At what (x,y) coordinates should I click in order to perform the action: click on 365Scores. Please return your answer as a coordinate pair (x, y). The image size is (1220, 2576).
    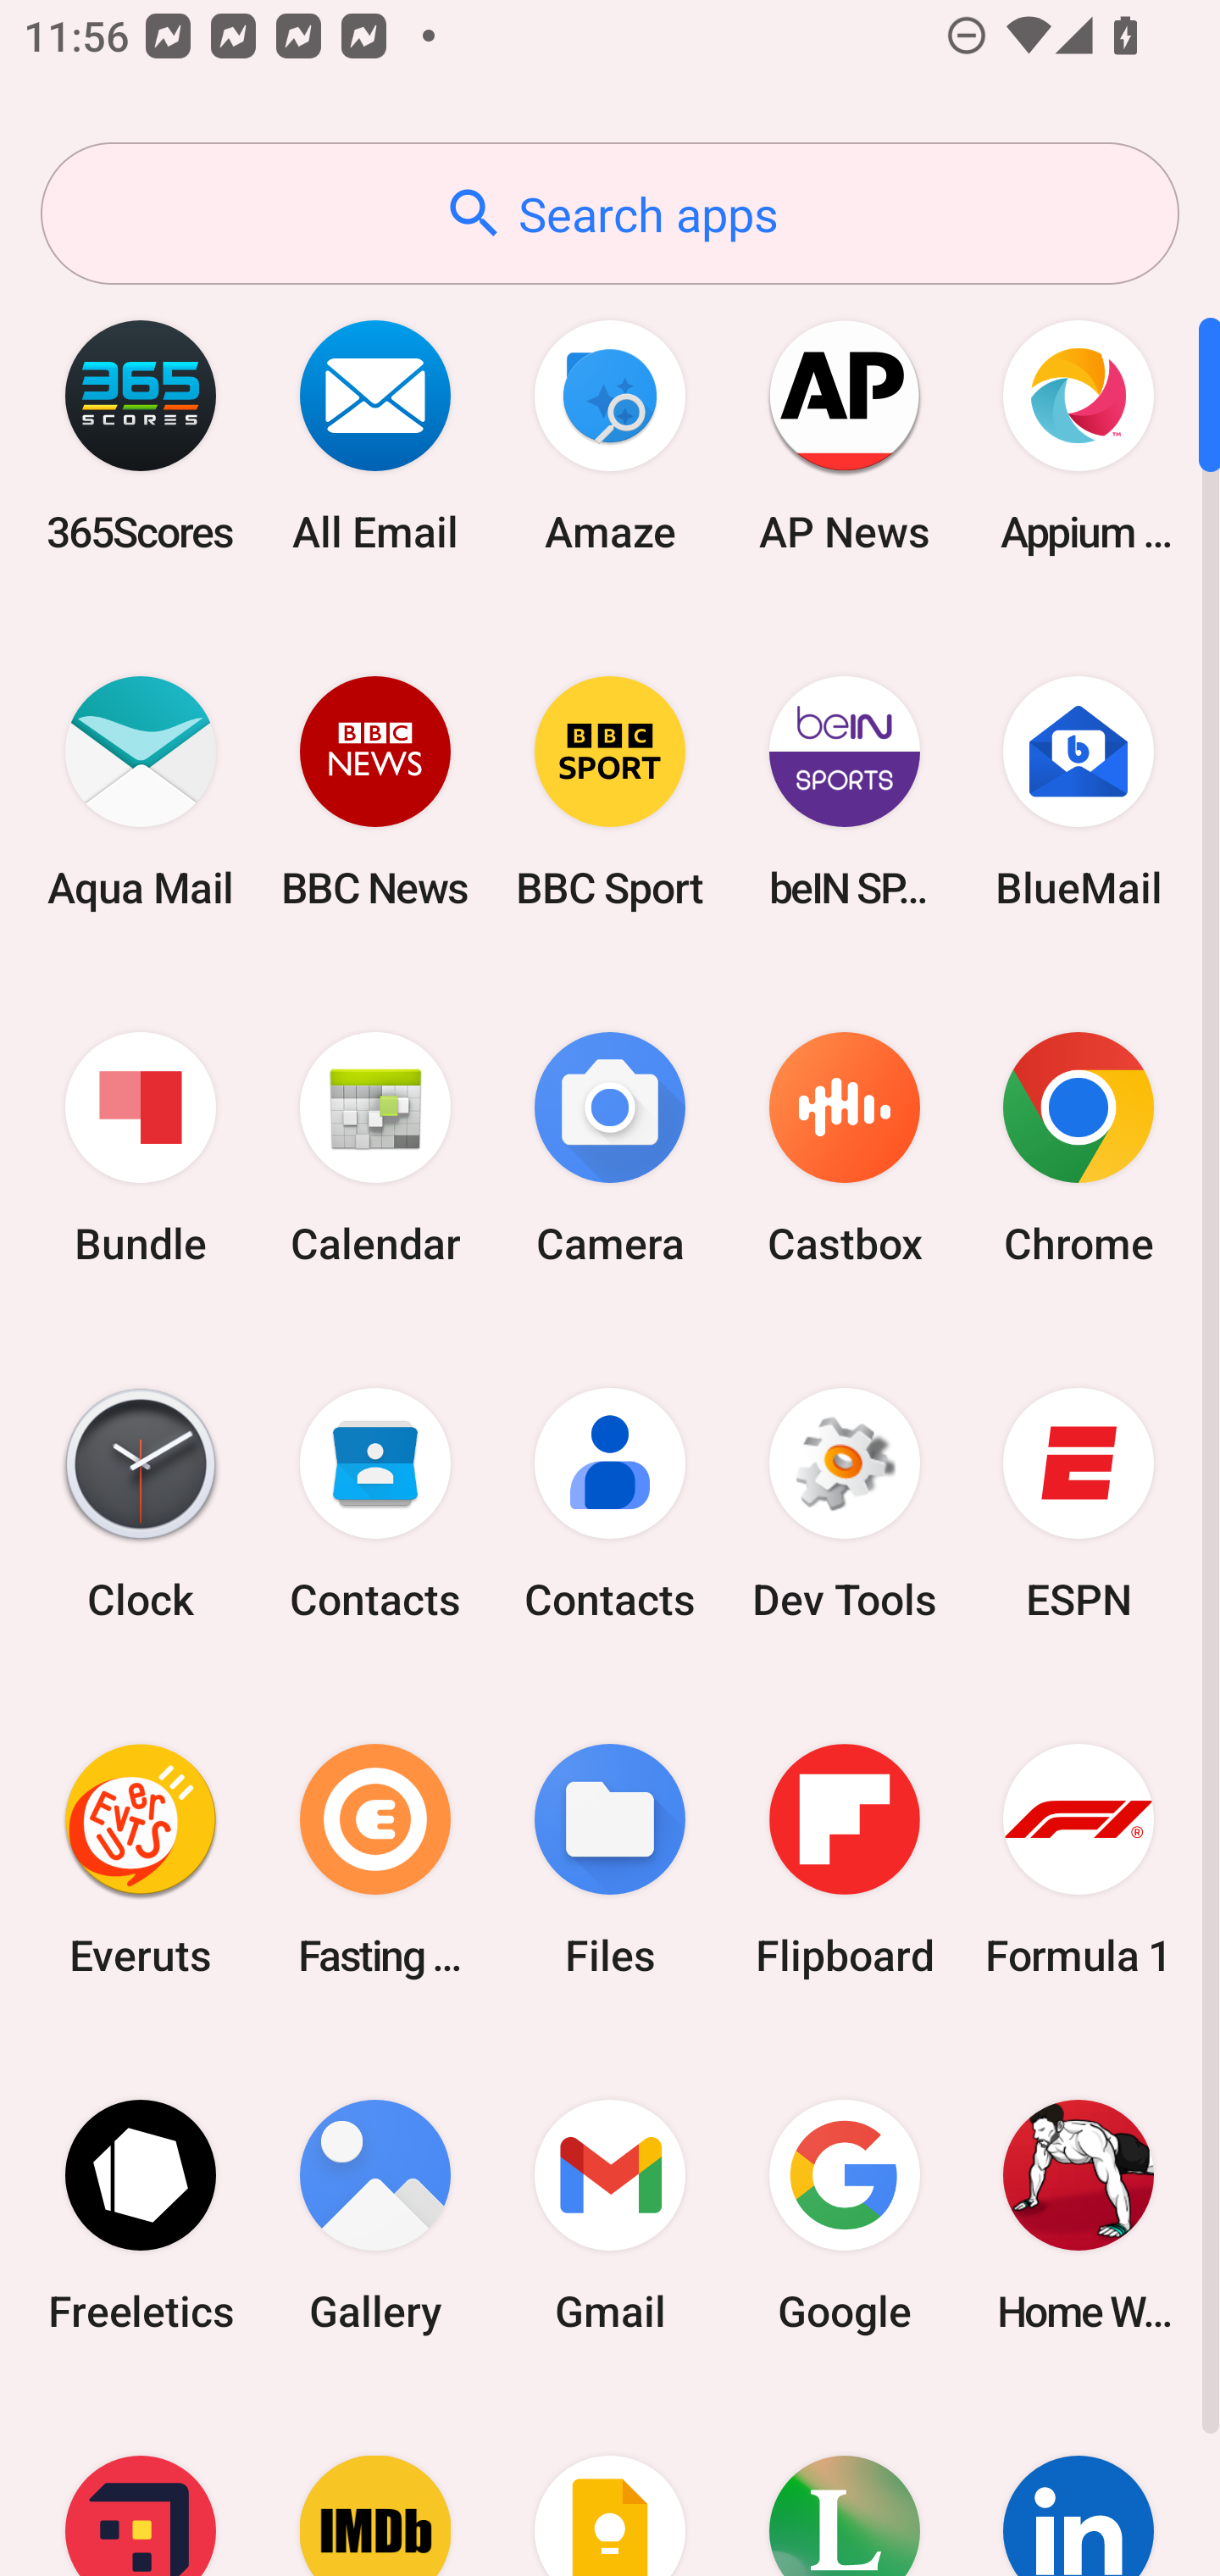
    Looking at the image, I should click on (141, 436).